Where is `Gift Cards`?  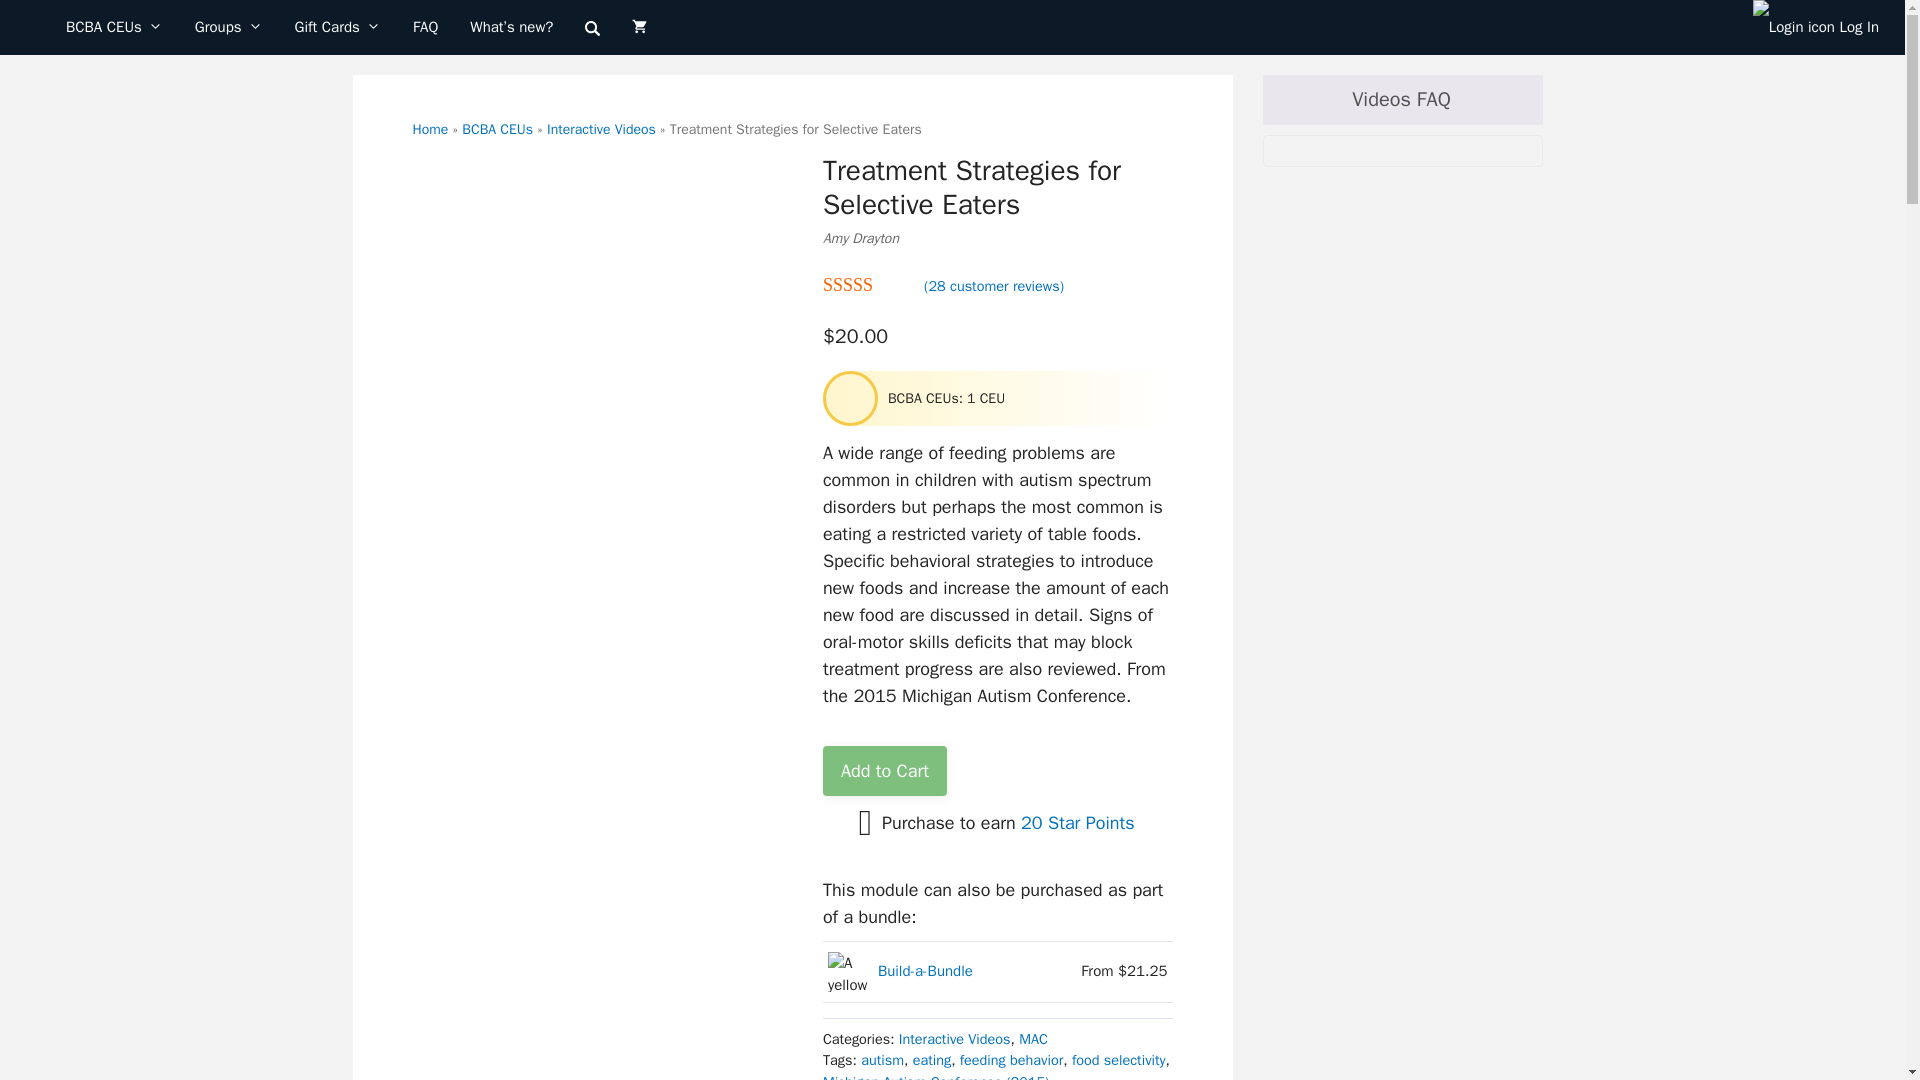
Gift Cards is located at coordinates (338, 28).